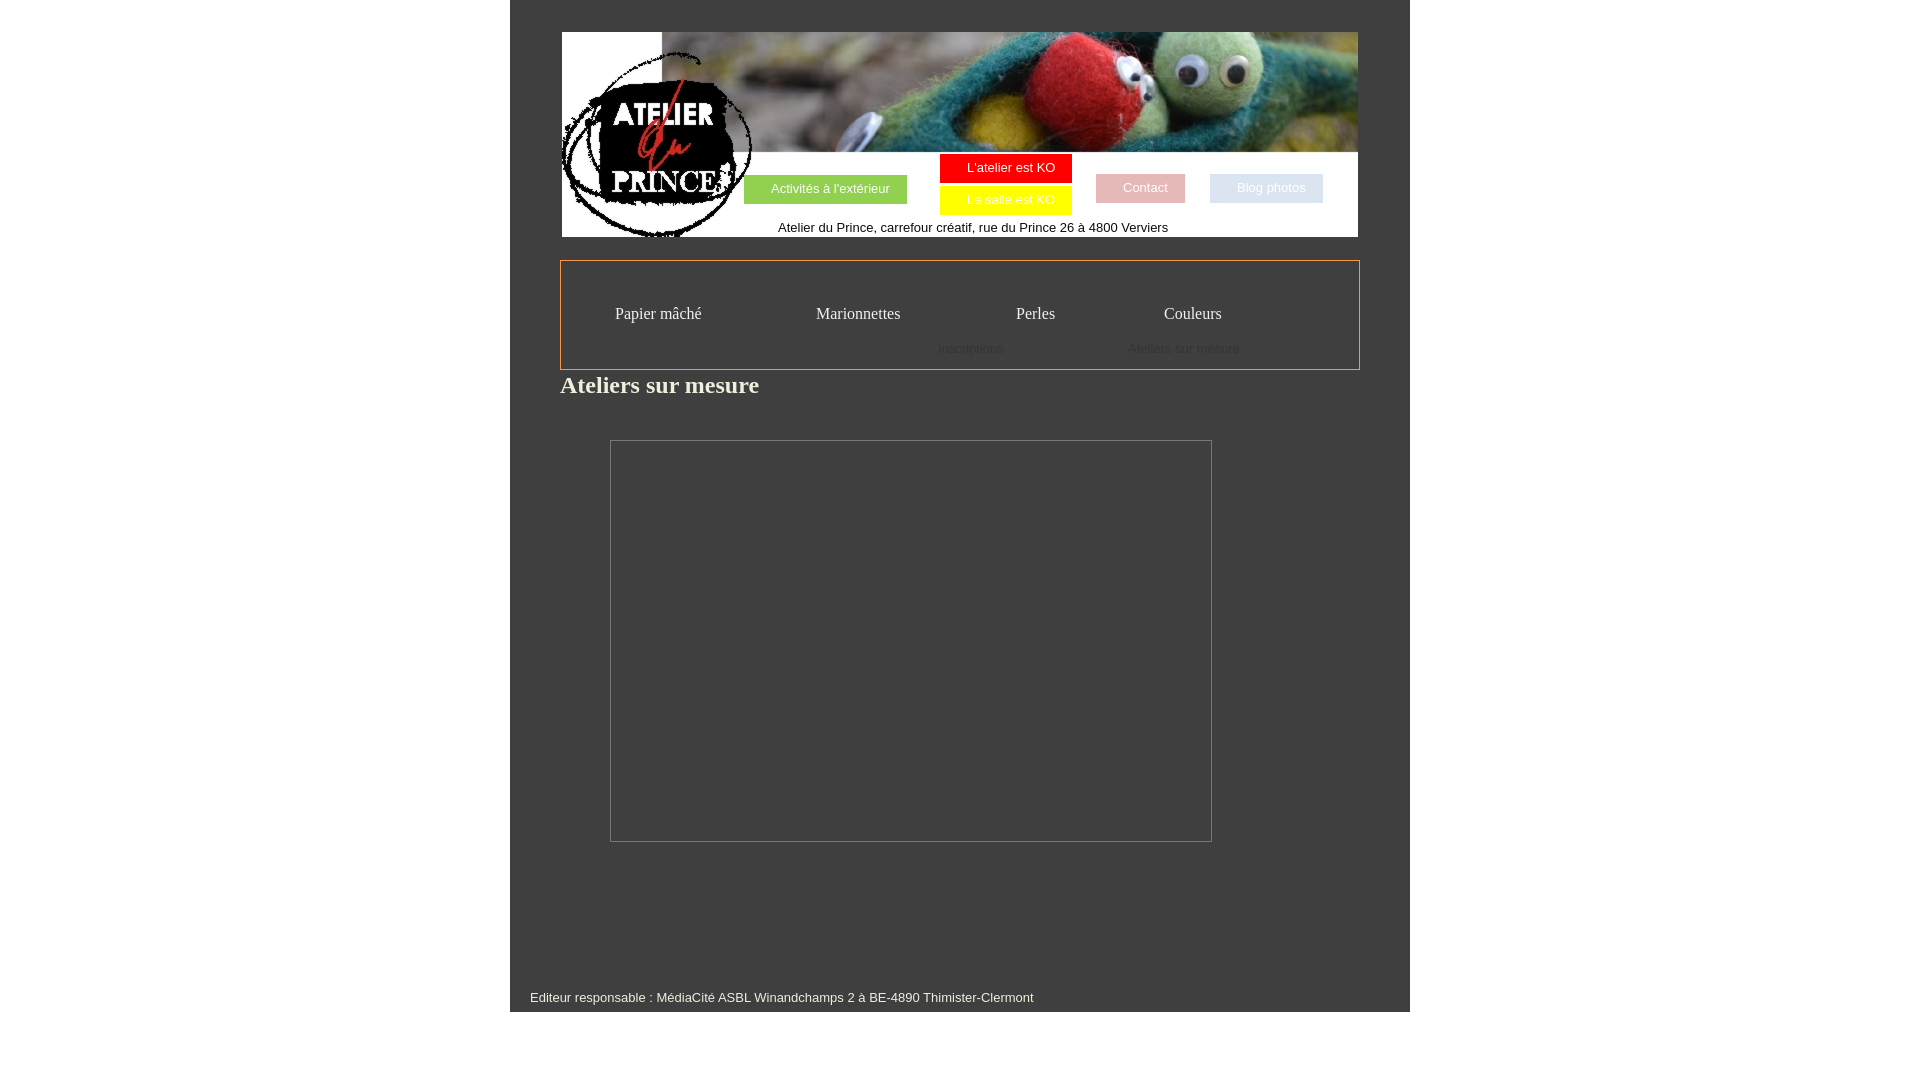 This screenshot has height=1080, width=1920. I want to click on Contact, so click(1146, 188).